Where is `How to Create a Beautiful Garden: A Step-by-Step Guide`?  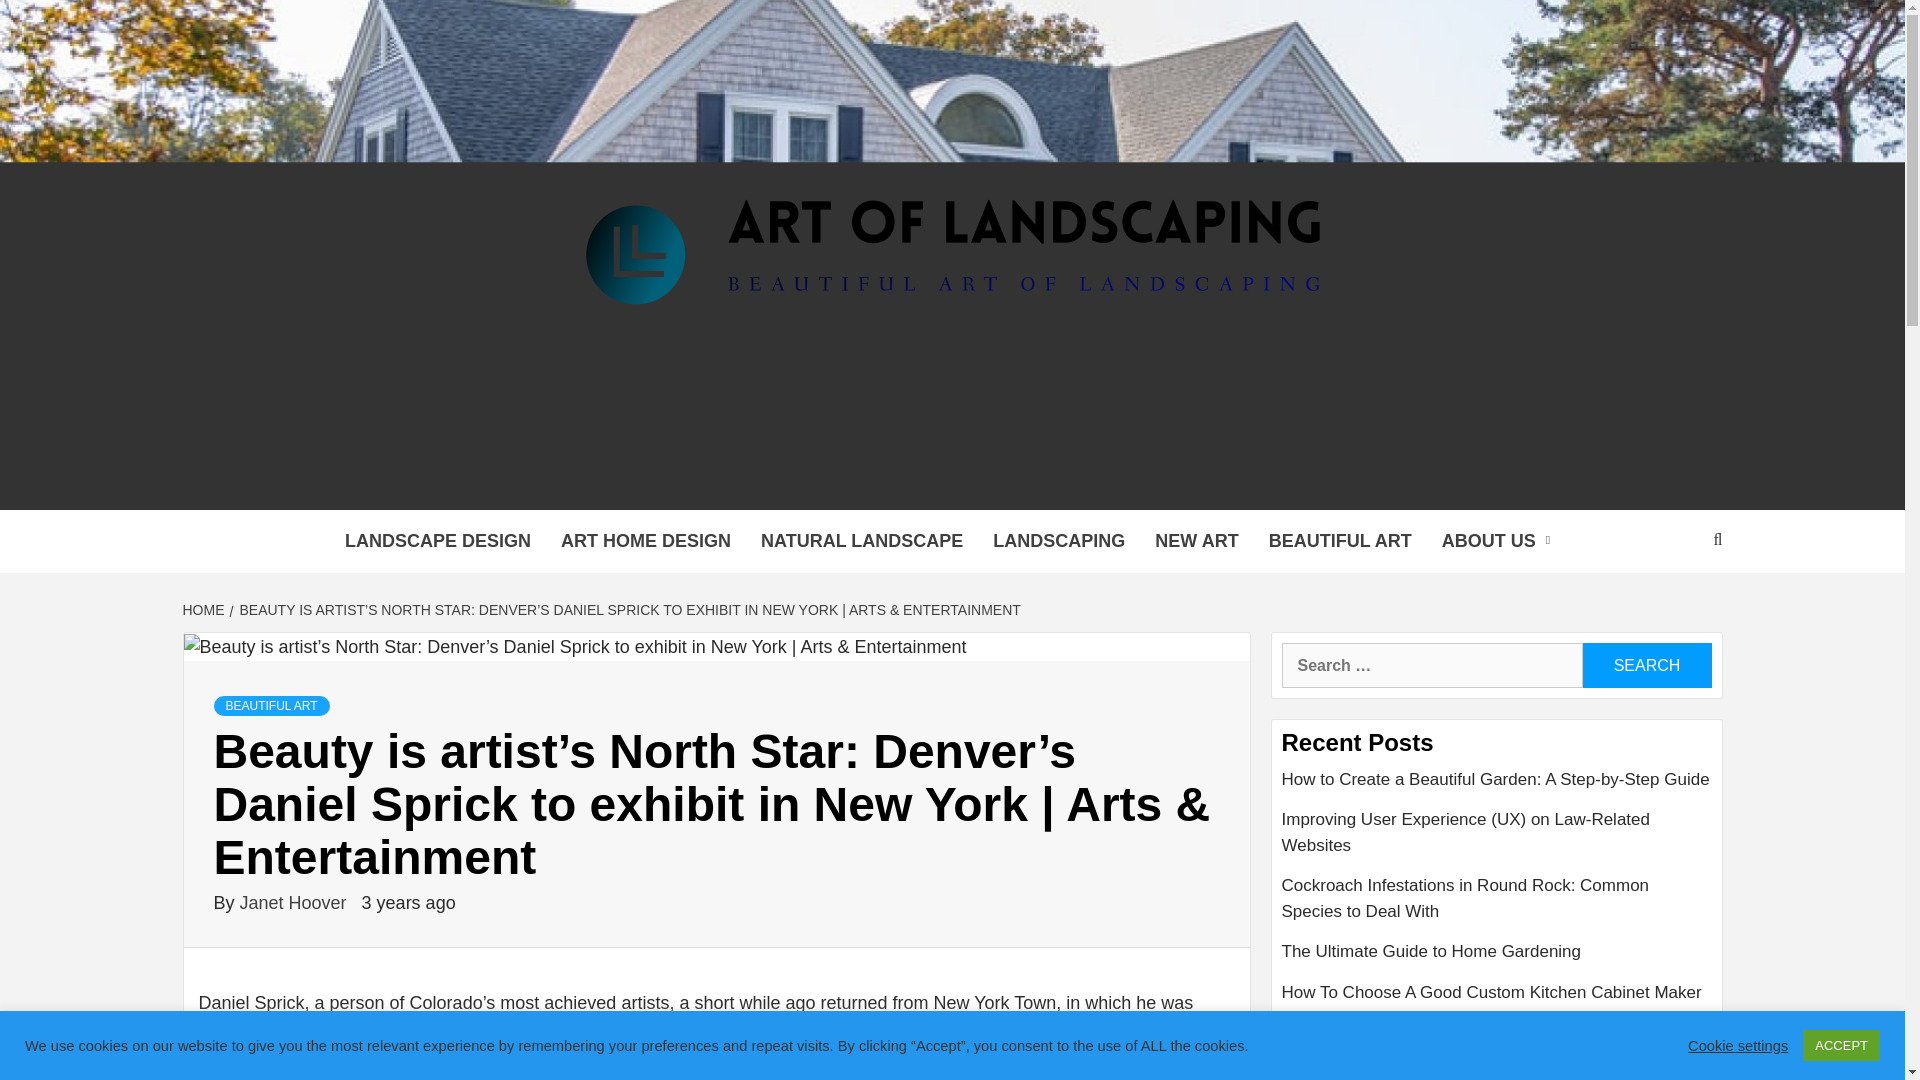
How to Create a Beautiful Garden: A Step-by-Step Guide is located at coordinates (1497, 786).